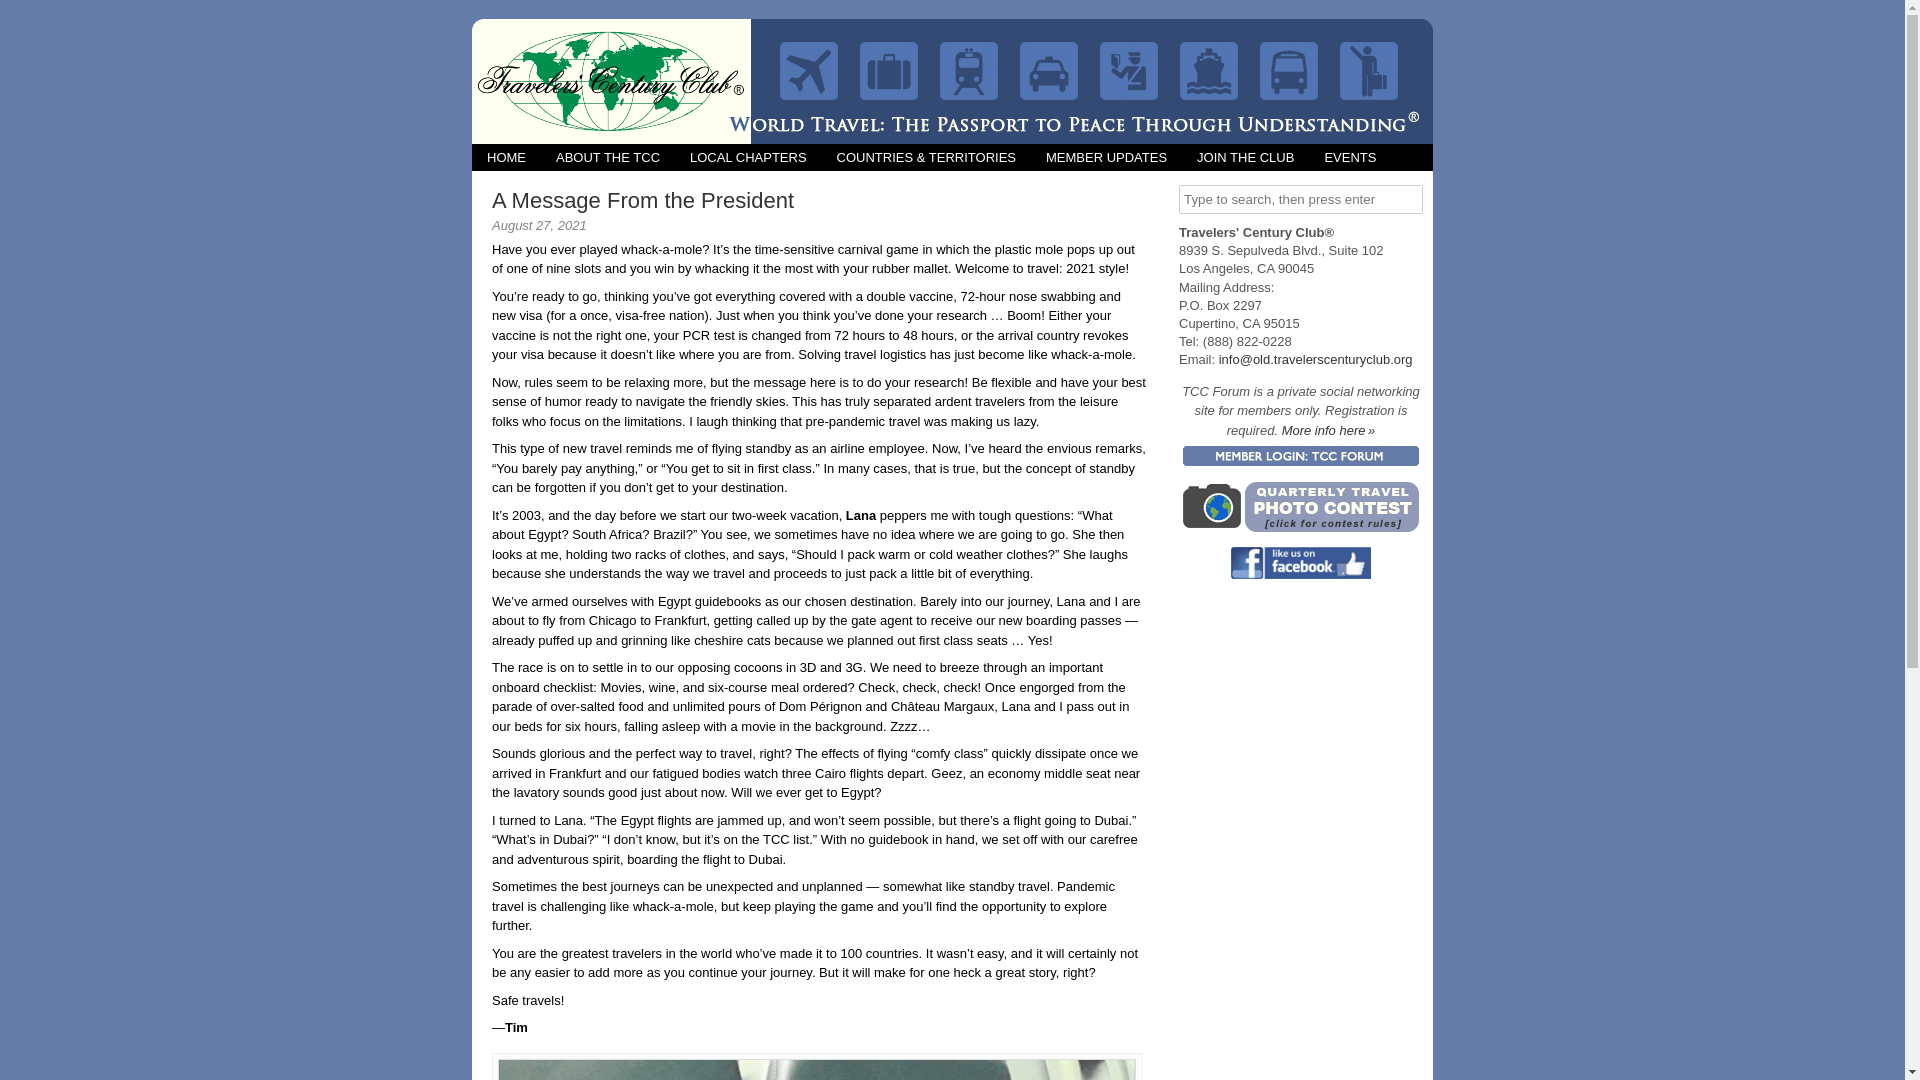 This screenshot has height=1080, width=1920. I want to click on Type to search, then press enter, so click(1300, 198).